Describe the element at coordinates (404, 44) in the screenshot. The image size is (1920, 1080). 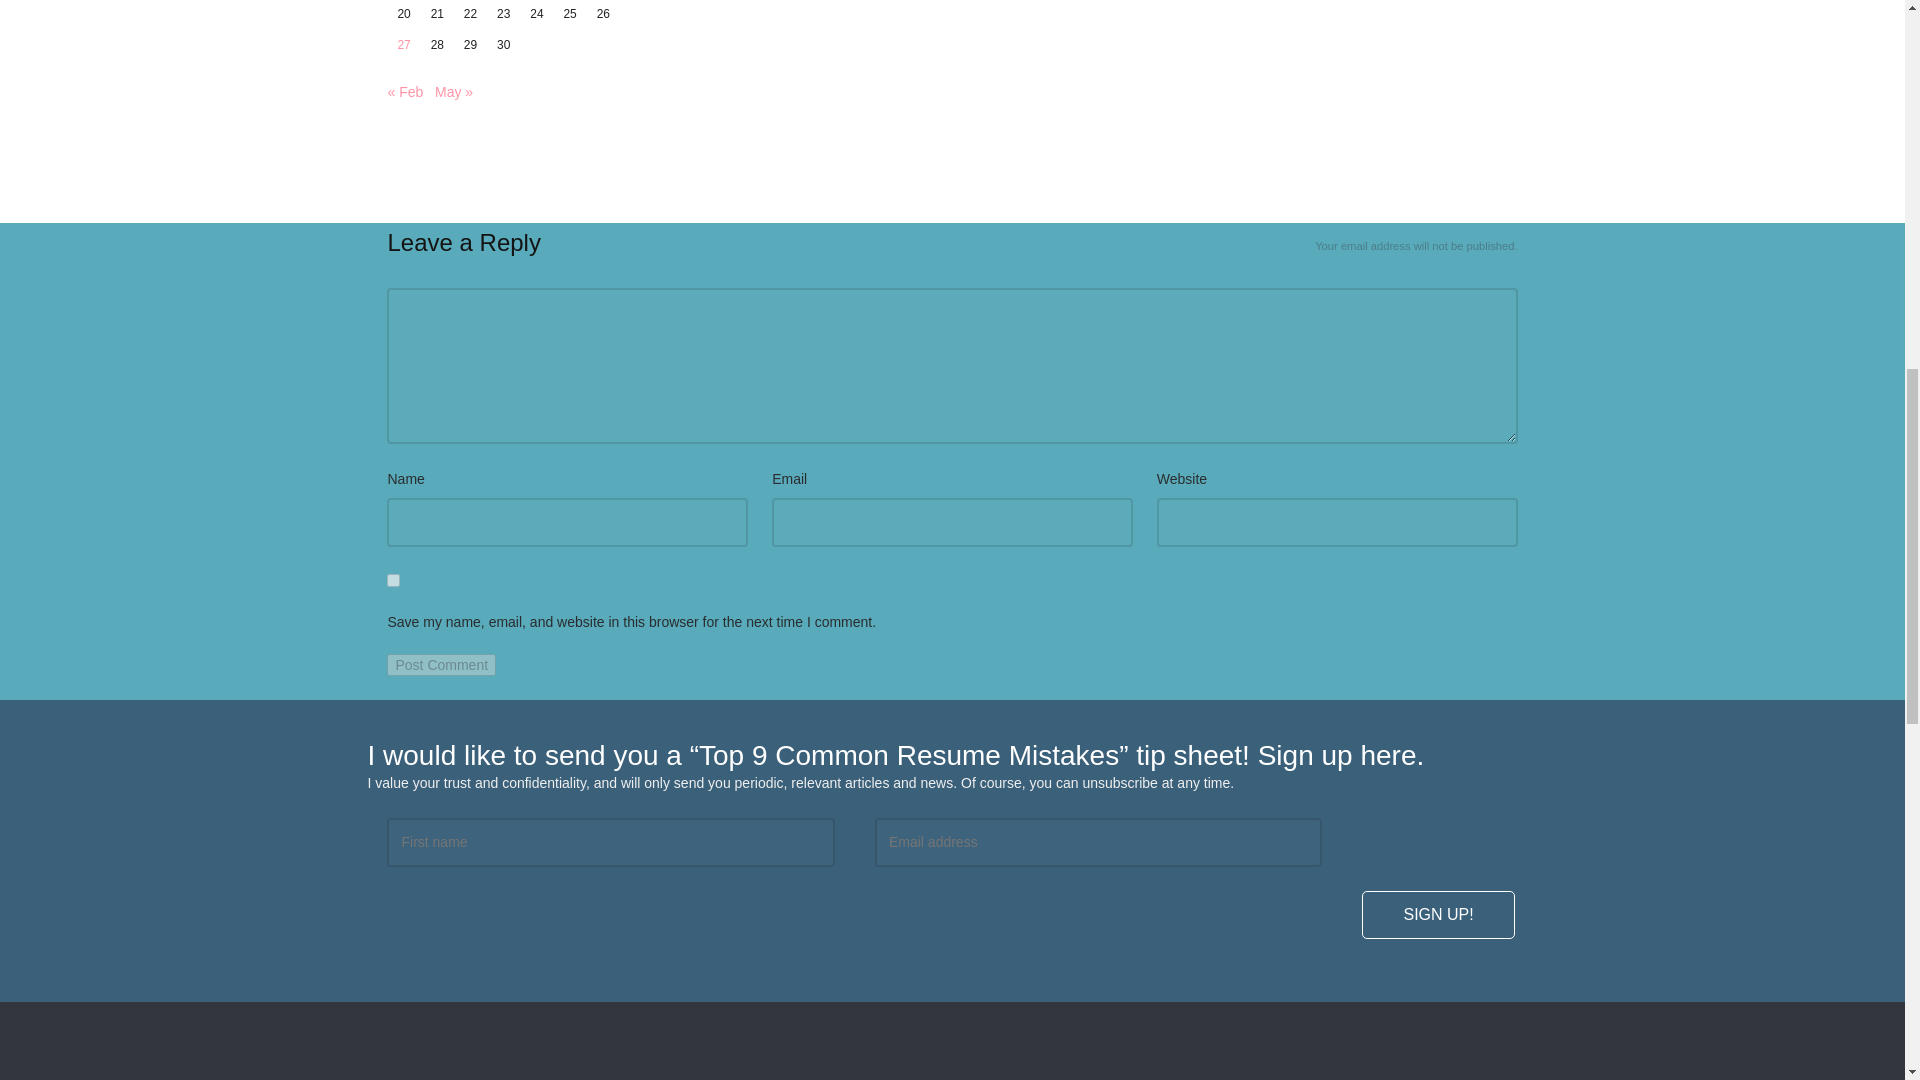
I see `27` at that location.